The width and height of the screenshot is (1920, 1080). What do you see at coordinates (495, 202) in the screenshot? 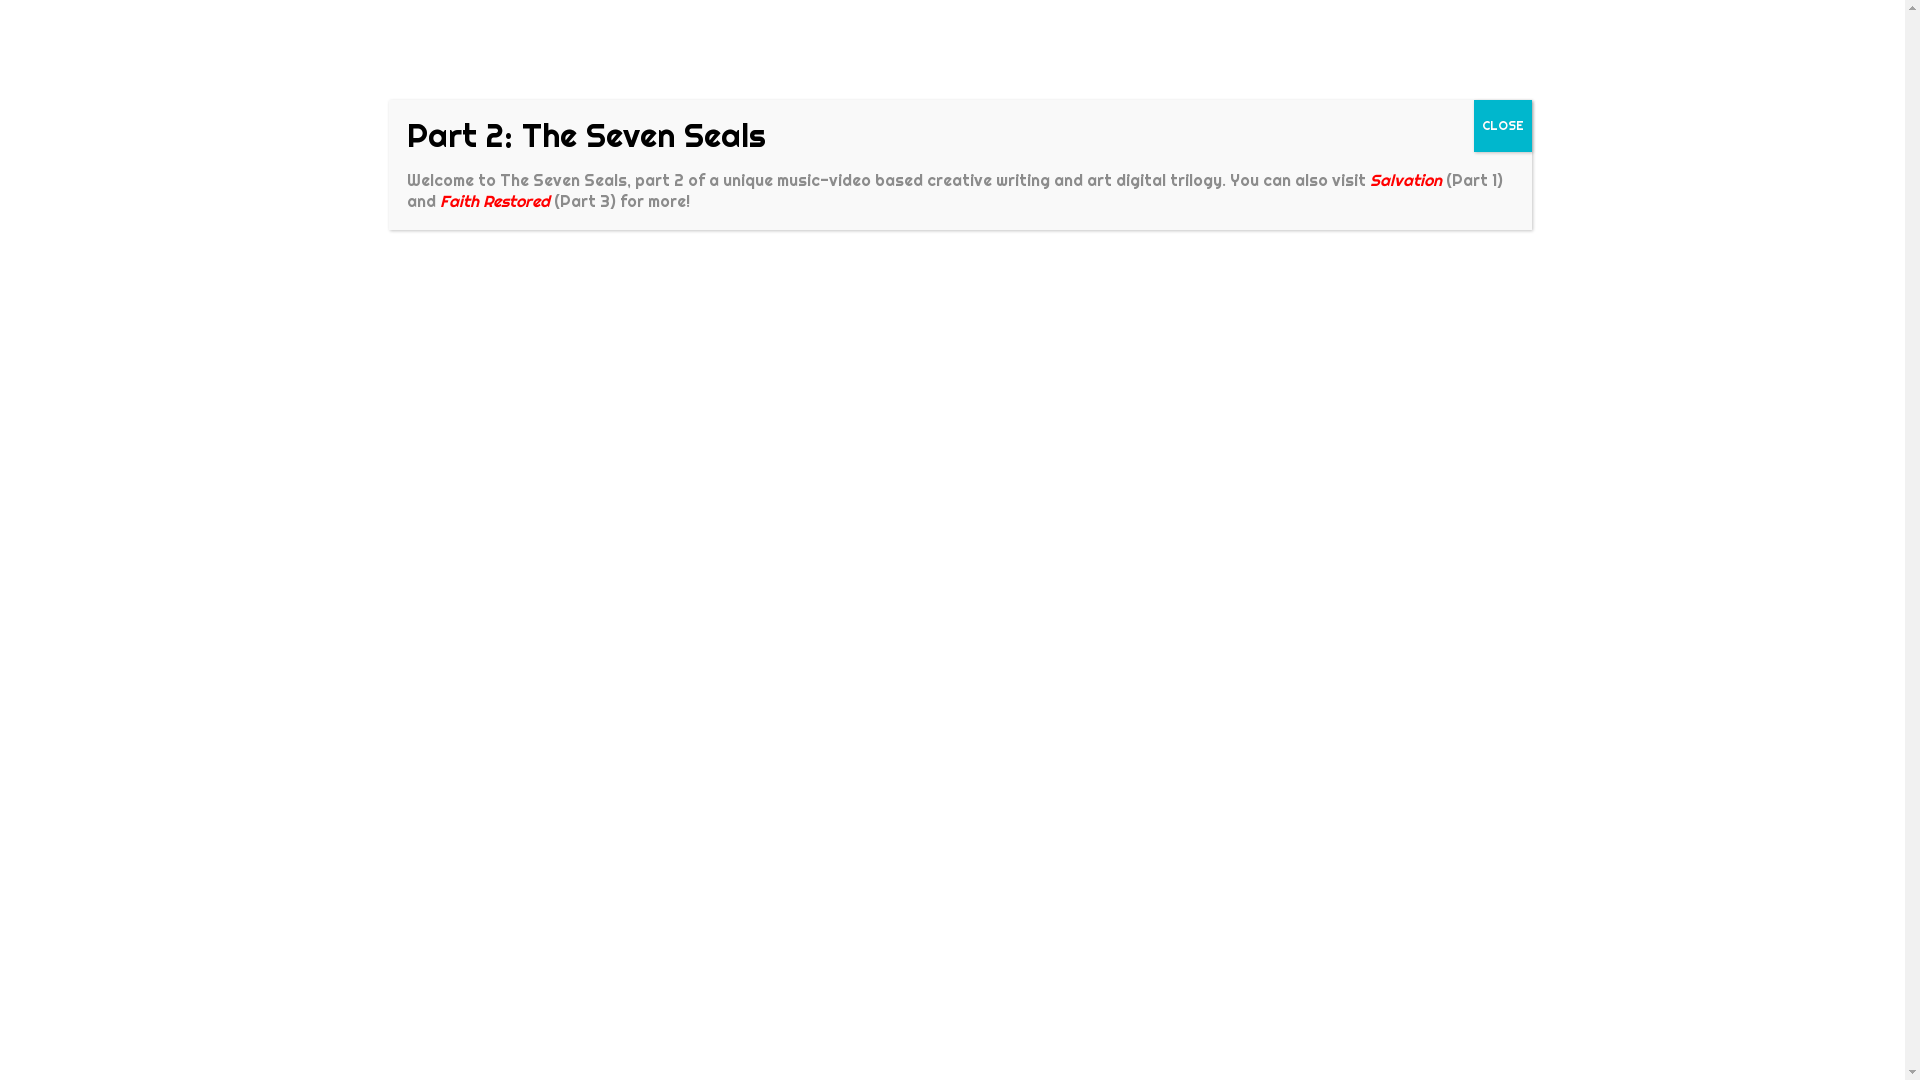
I see `Faith Restored` at bounding box center [495, 202].